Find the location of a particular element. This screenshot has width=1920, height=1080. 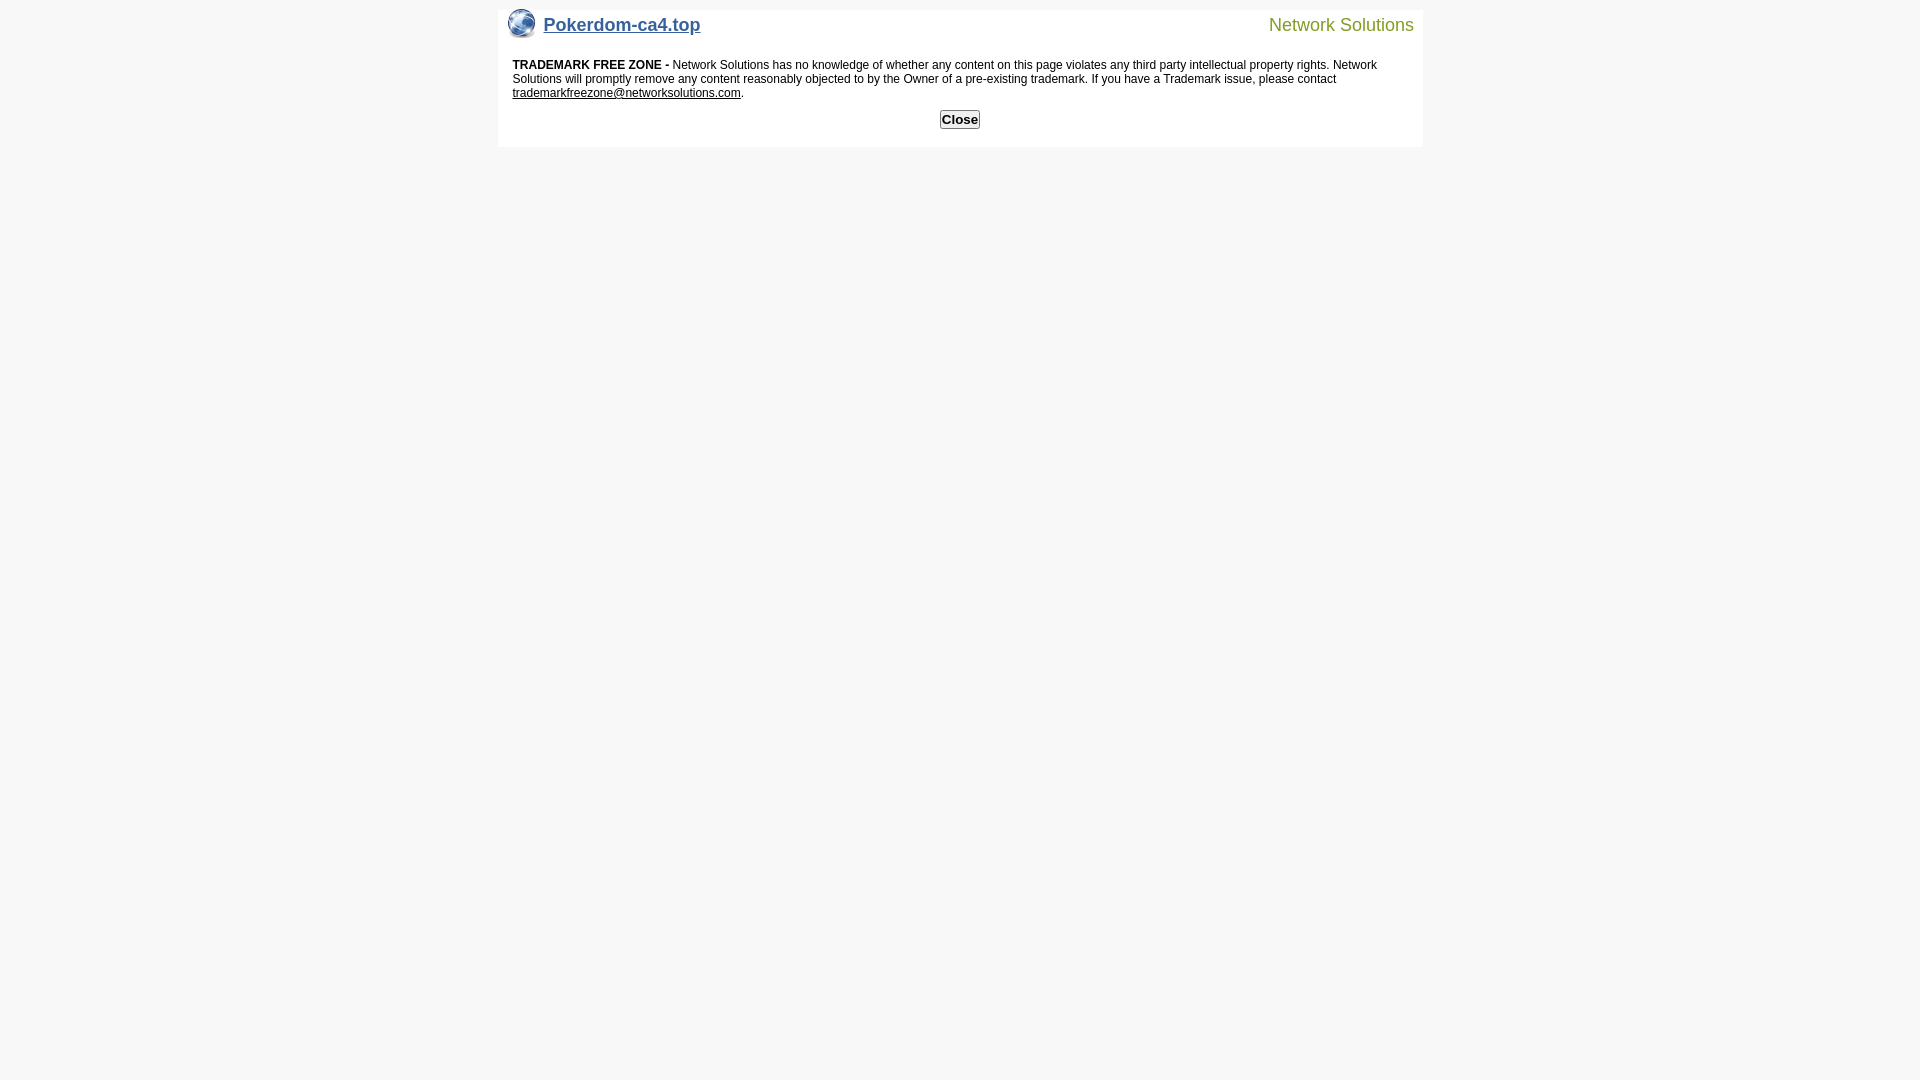

Pokerdom-ca4.top is located at coordinates (604, 30).